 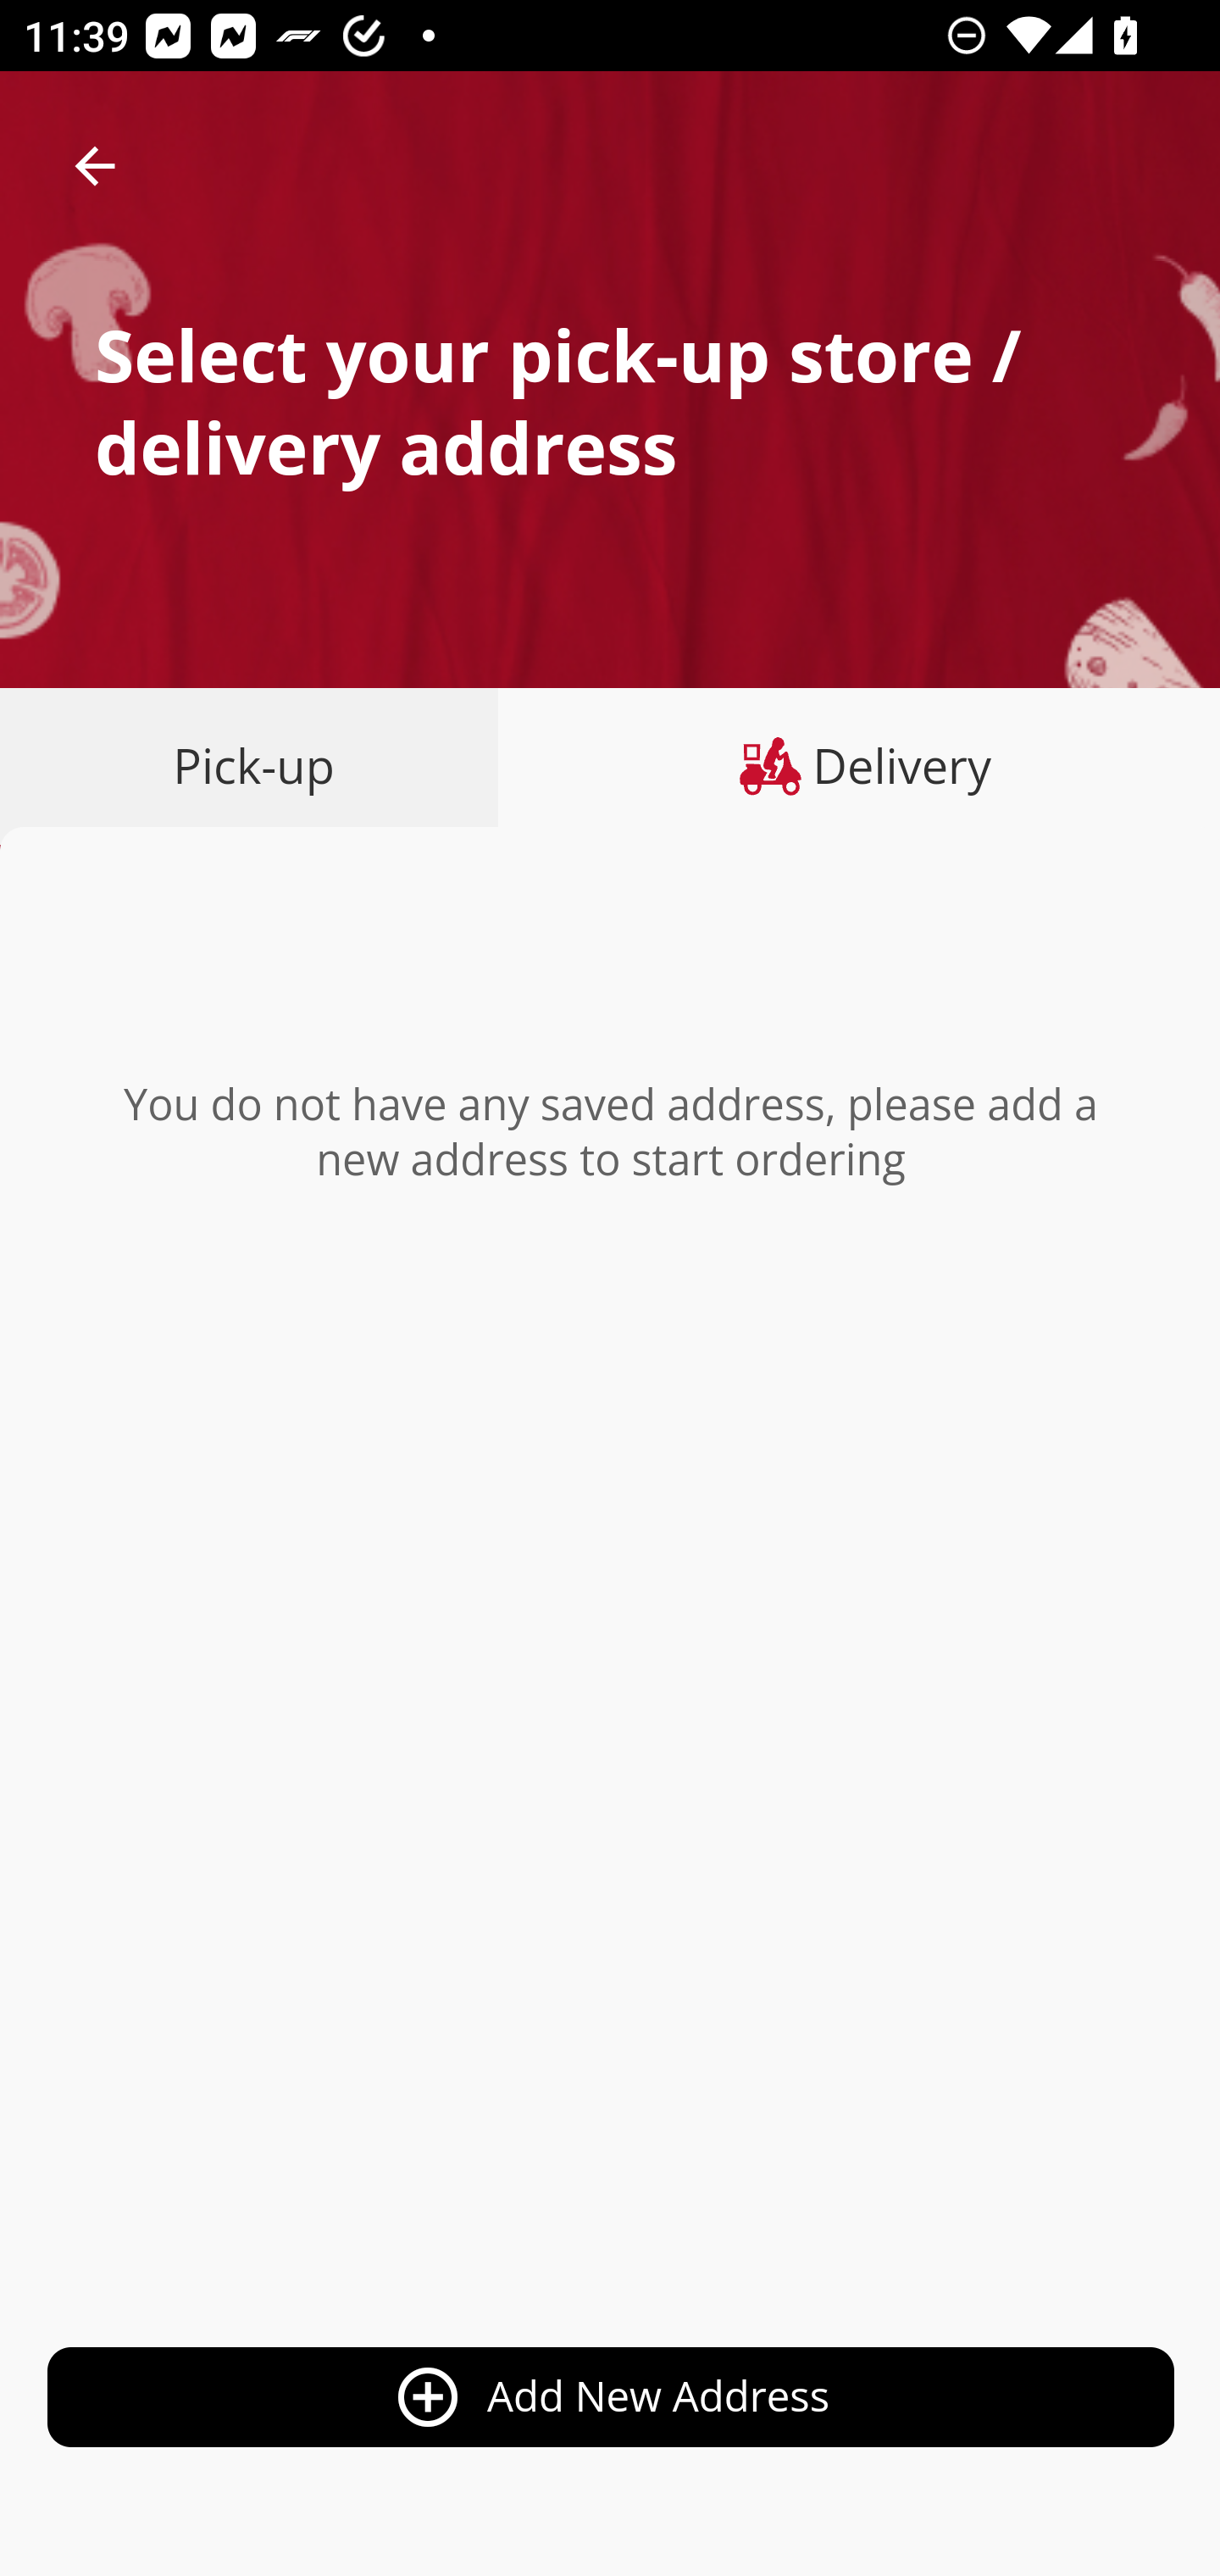 What do you see at coordinates (612, 2398) in the screenshot?
I see `add_circle_outline Add New Address` at bounding box center [612, 2398].